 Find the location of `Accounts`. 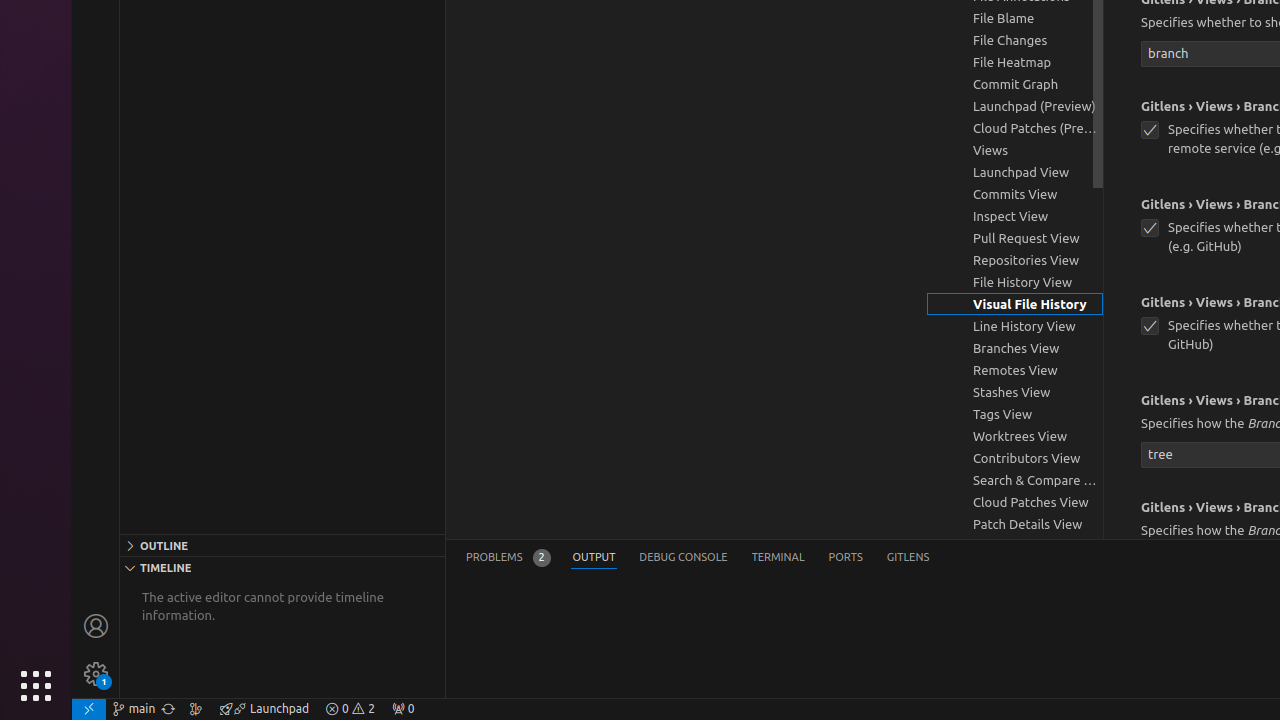

Accounts is located at coordinates (96, 626).